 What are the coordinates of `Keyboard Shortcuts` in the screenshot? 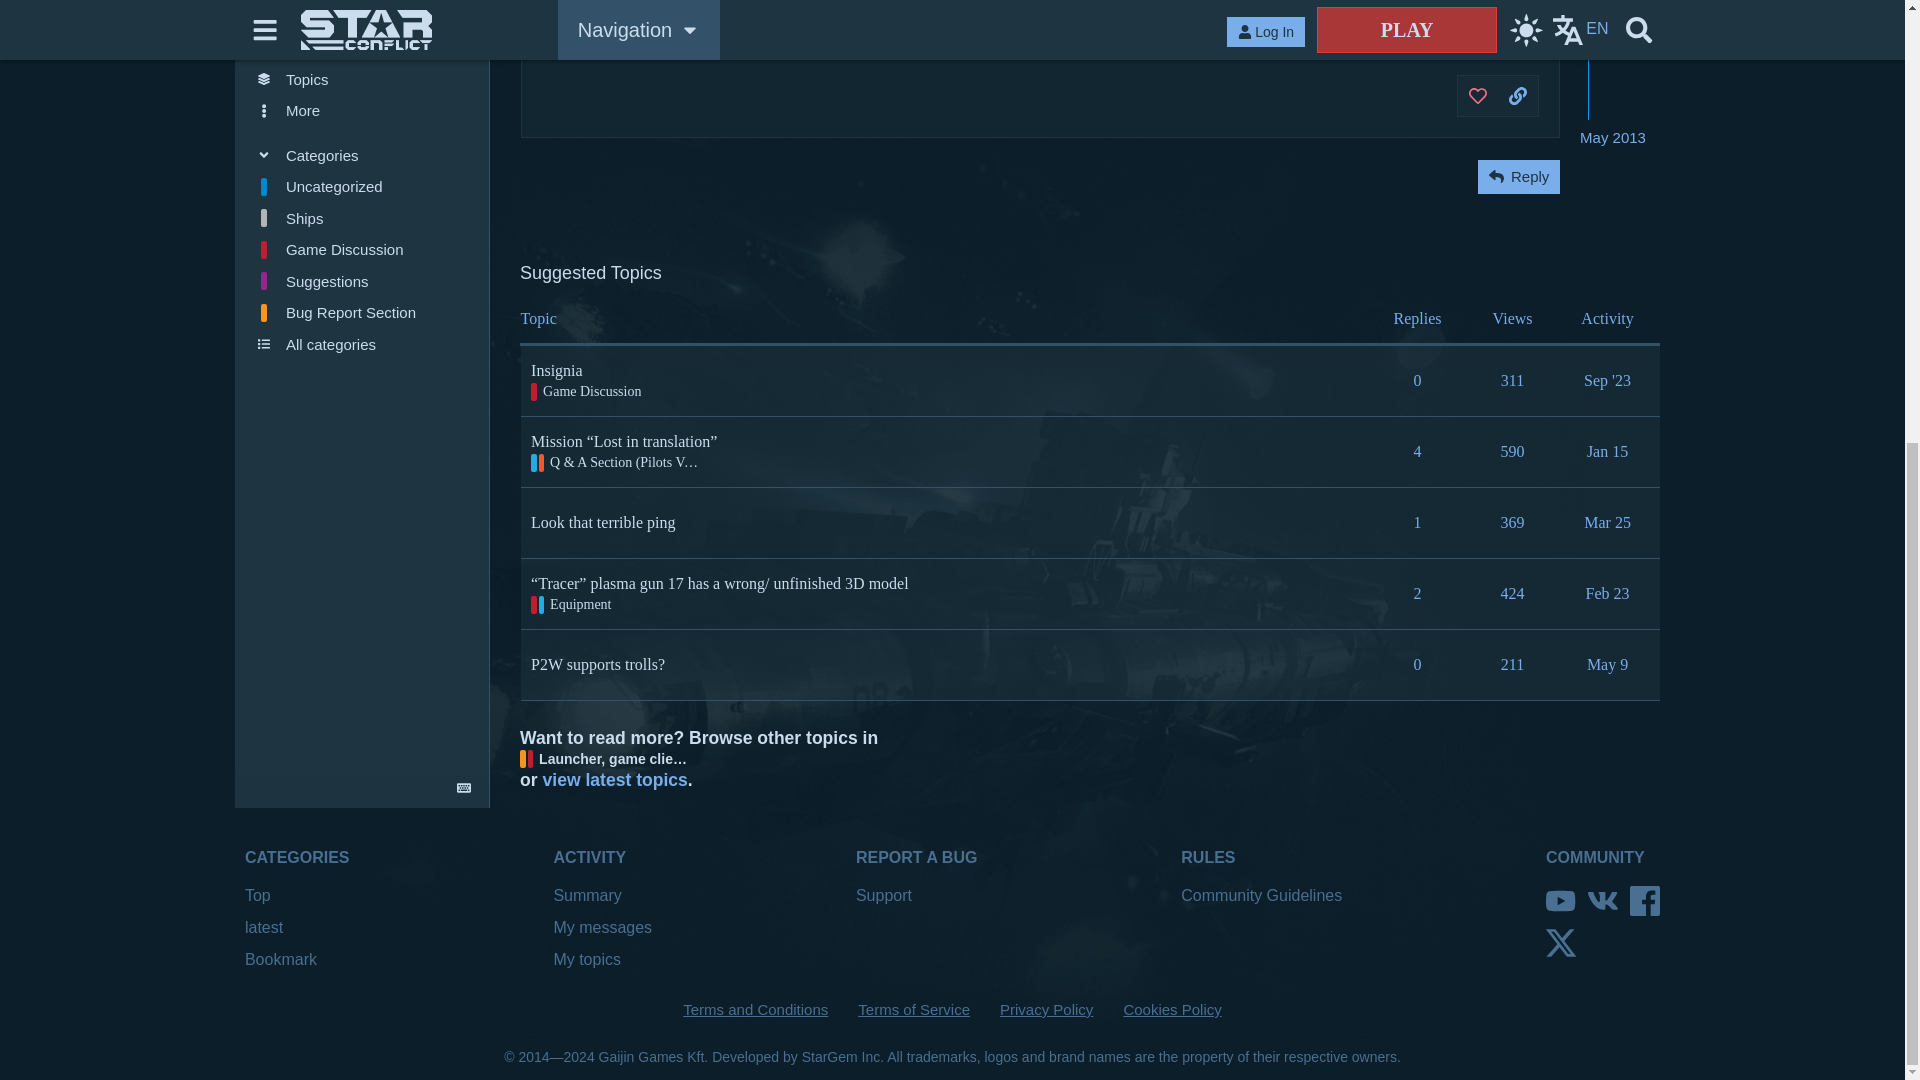 It's located at (464, 62).